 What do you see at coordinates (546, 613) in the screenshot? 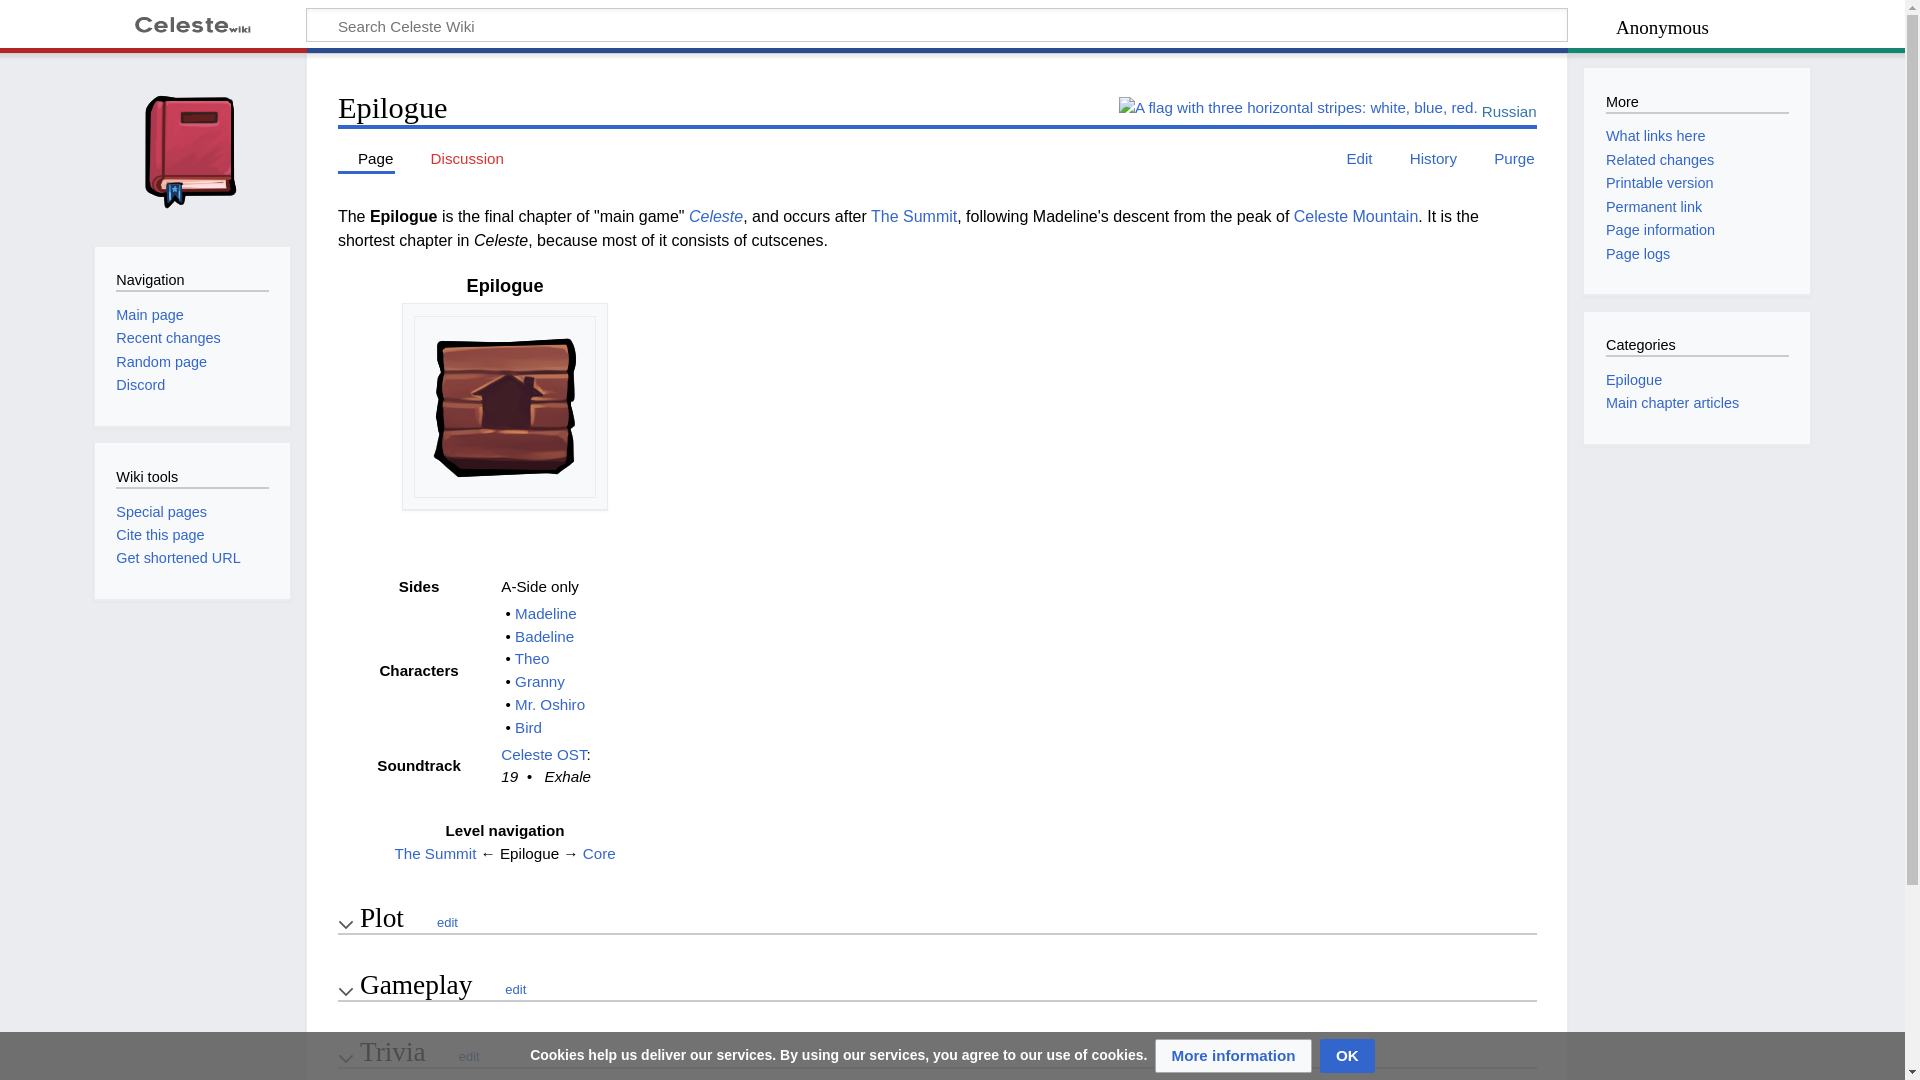
I see `Madeline` at bounding box center [546, 613].